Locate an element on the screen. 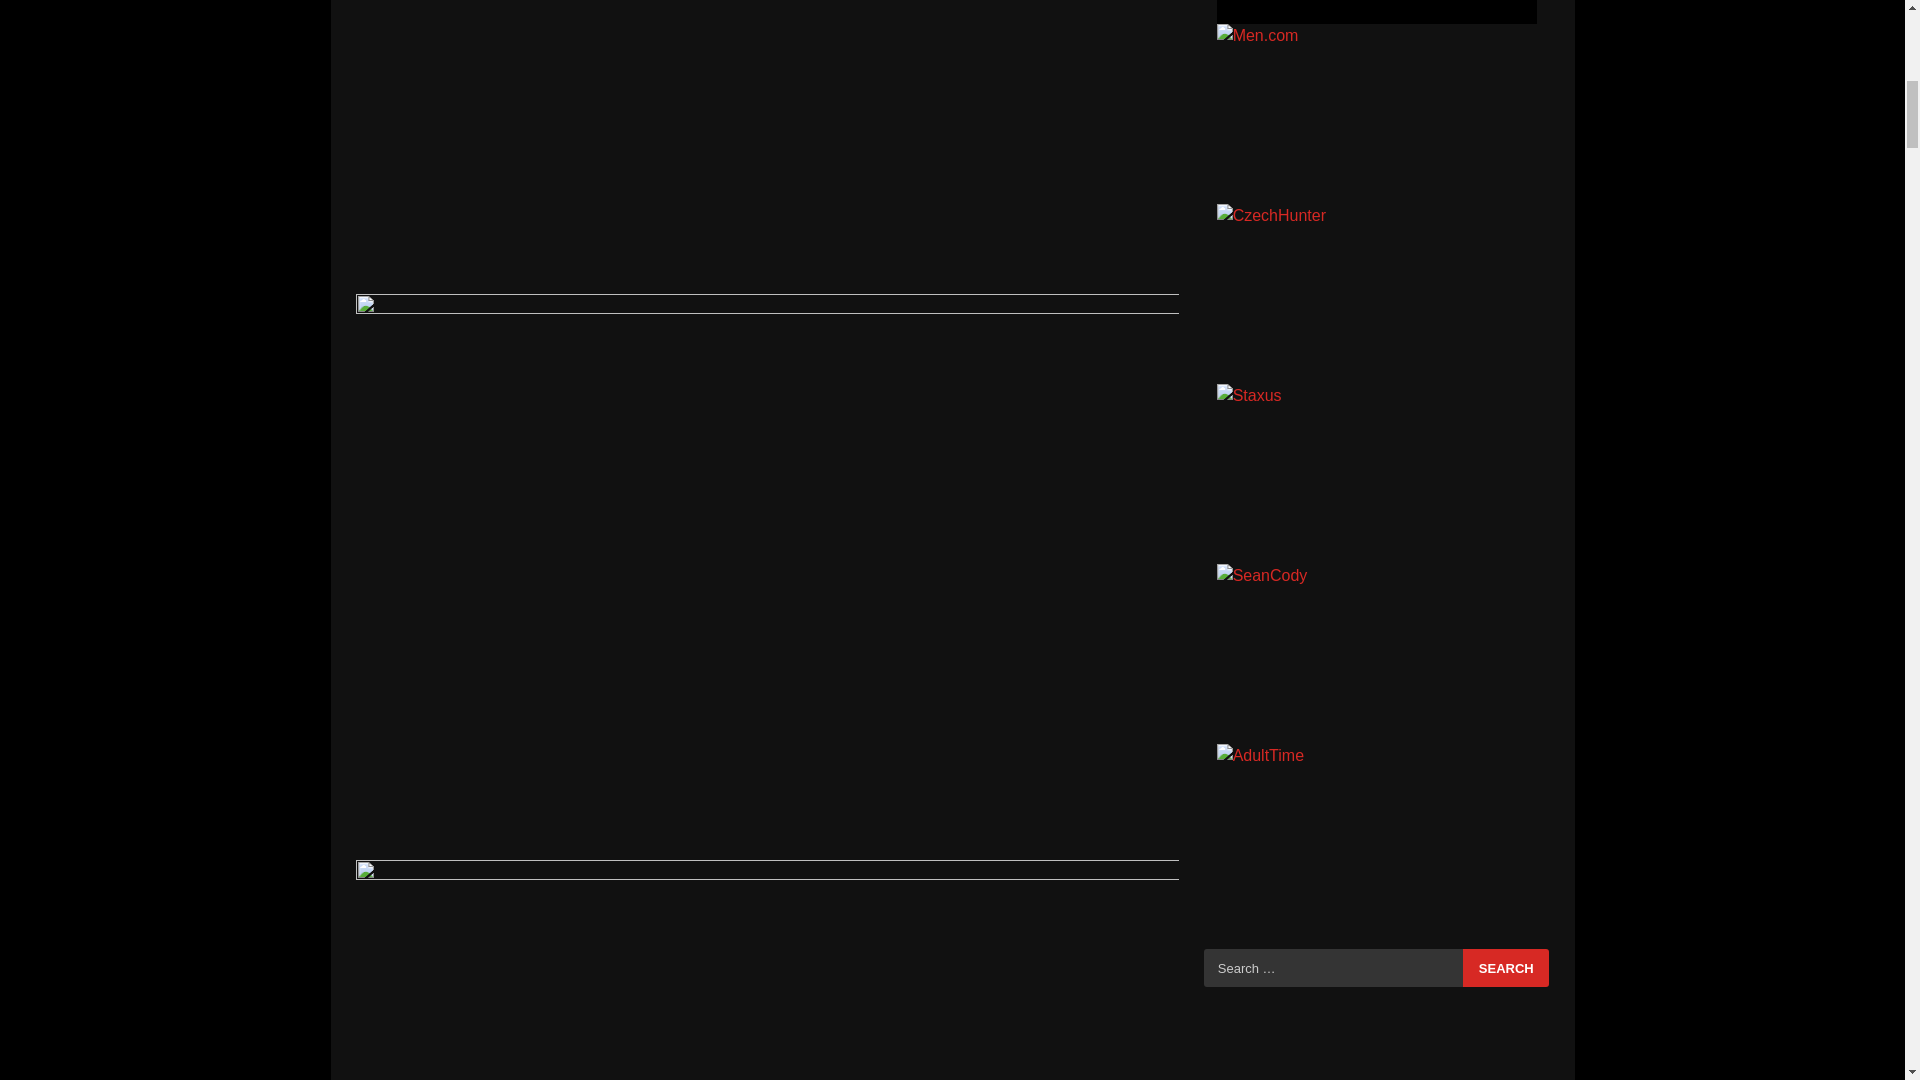 This screenshot has width=1920, height=1080. Search is located at coordinates (1506, 968).